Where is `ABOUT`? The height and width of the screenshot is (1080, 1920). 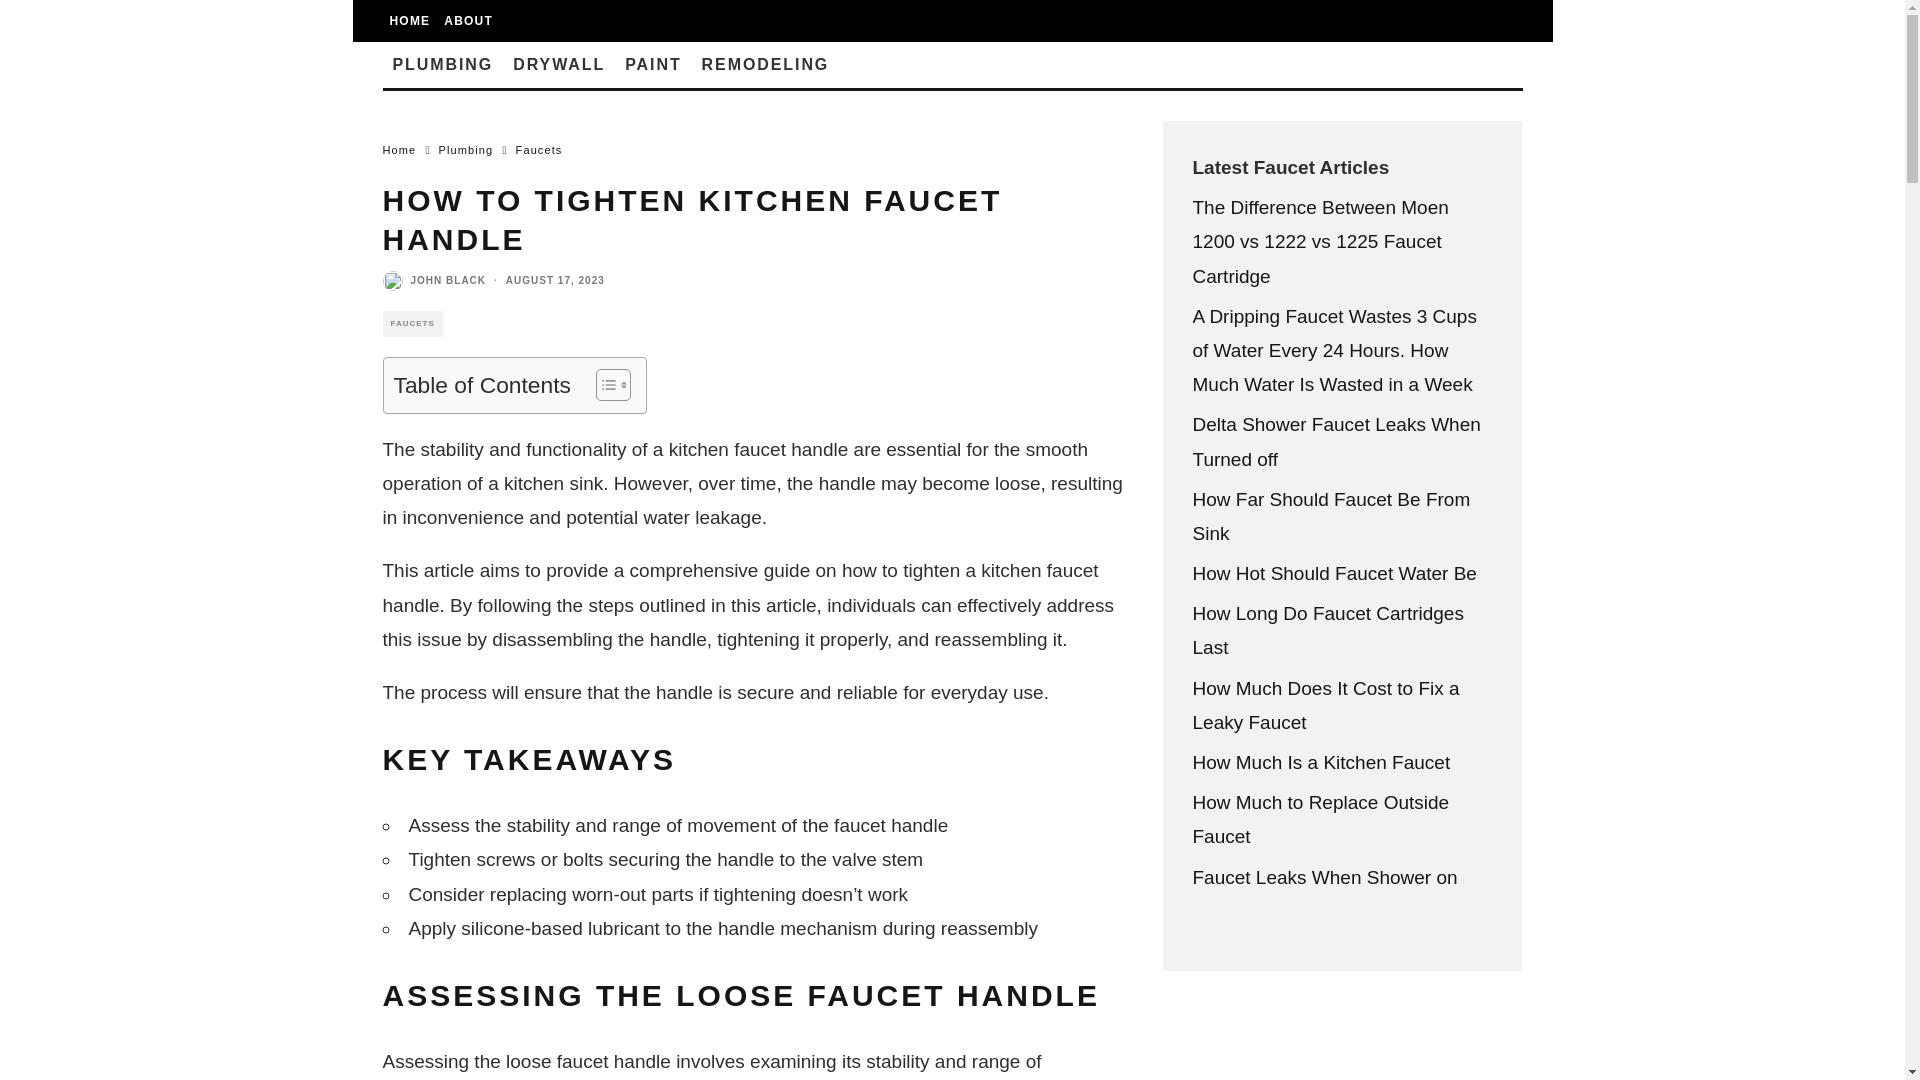 ABOUT is located at coordinates (468, 21).